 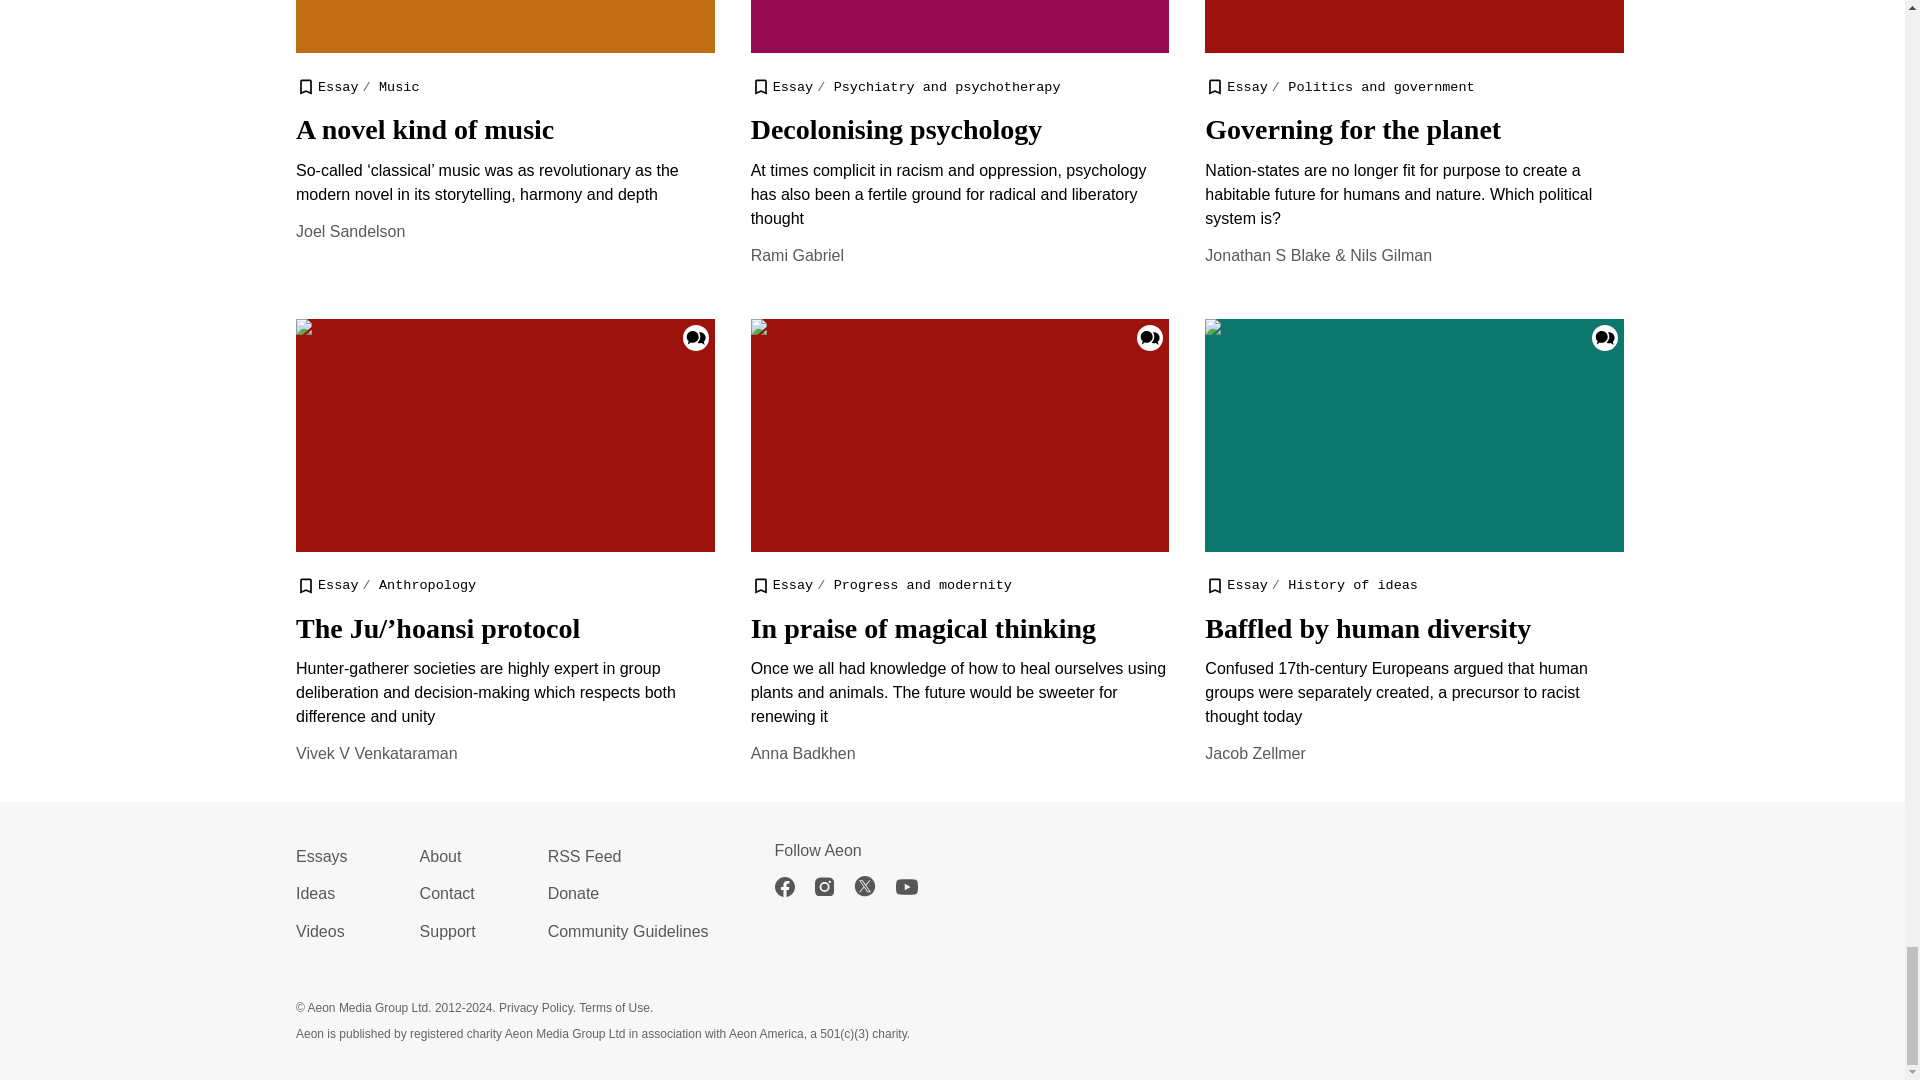 I want to click on Facebook, so click(x=794, y=886).